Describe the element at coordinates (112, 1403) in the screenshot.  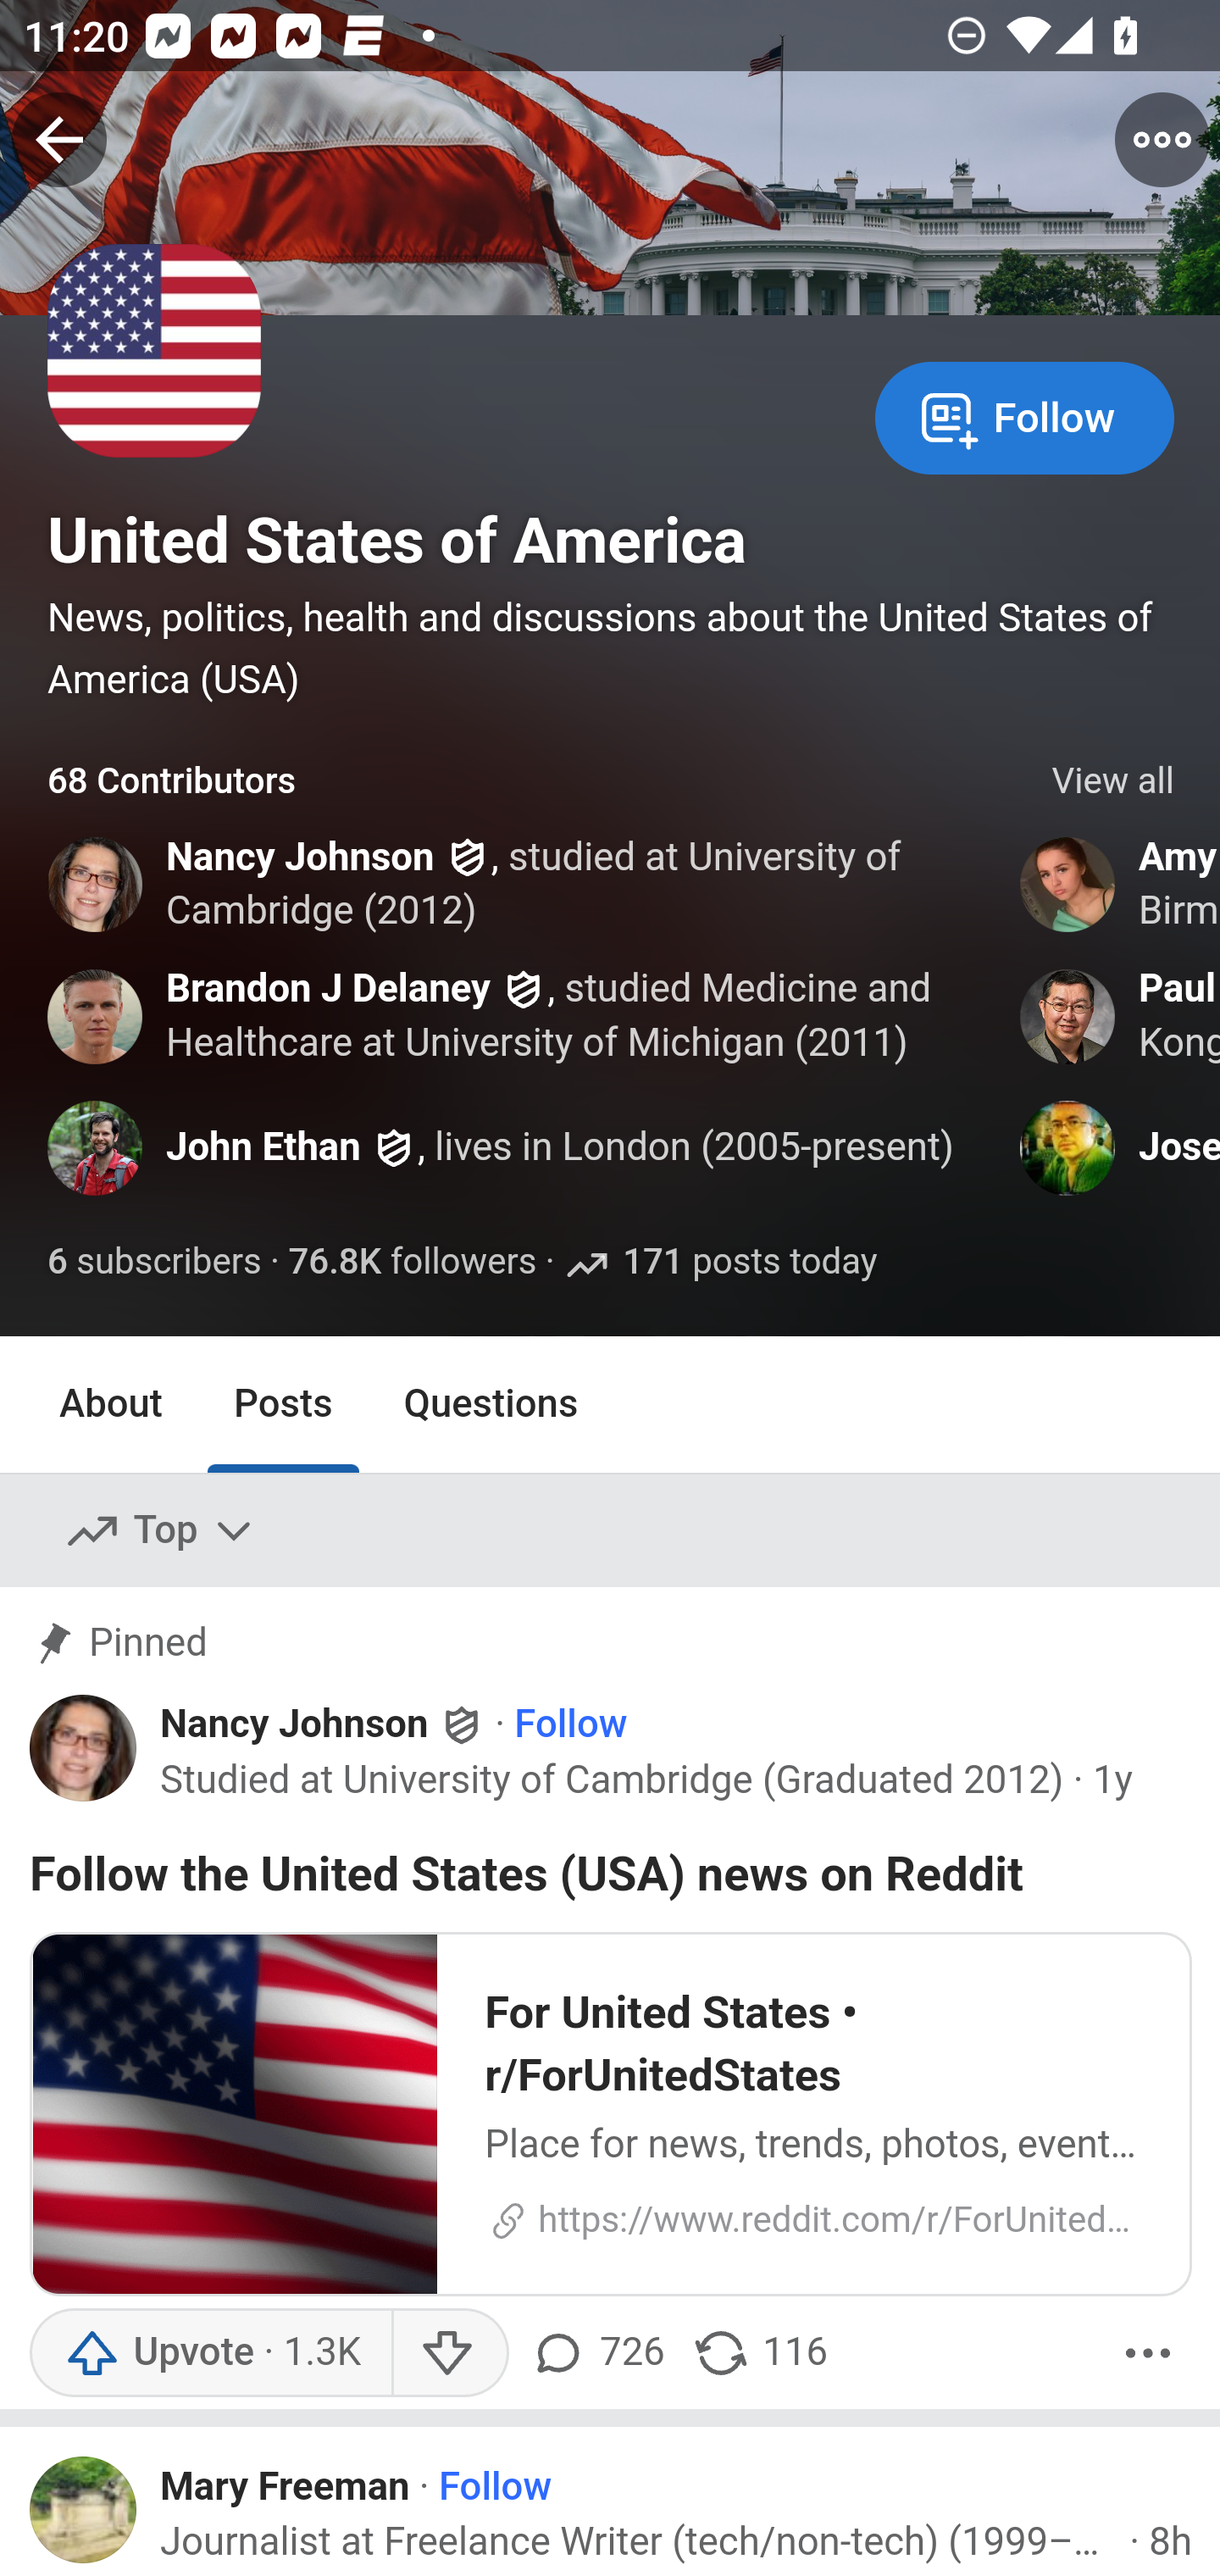
I see `About` at that location.